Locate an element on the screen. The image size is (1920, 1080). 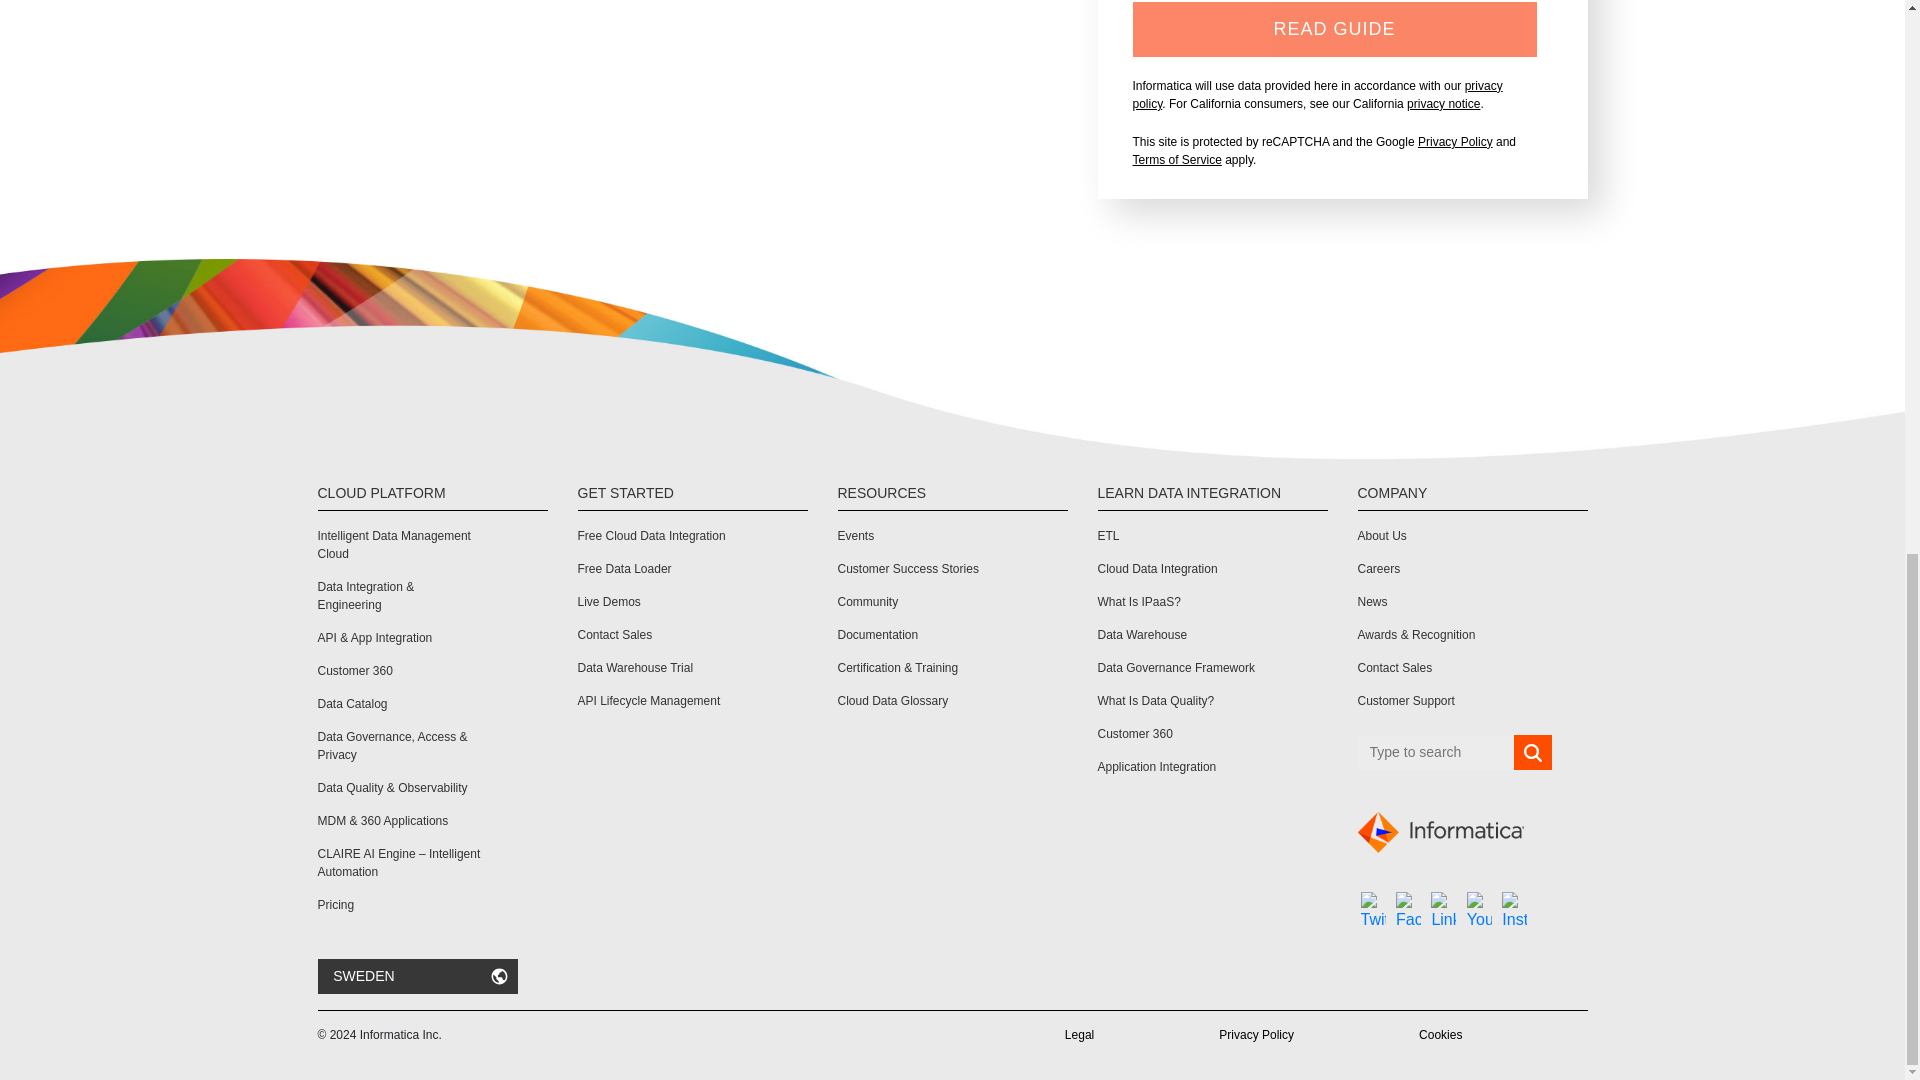
Insert a query. Press enter to send is located at coordinates (1436, 752).